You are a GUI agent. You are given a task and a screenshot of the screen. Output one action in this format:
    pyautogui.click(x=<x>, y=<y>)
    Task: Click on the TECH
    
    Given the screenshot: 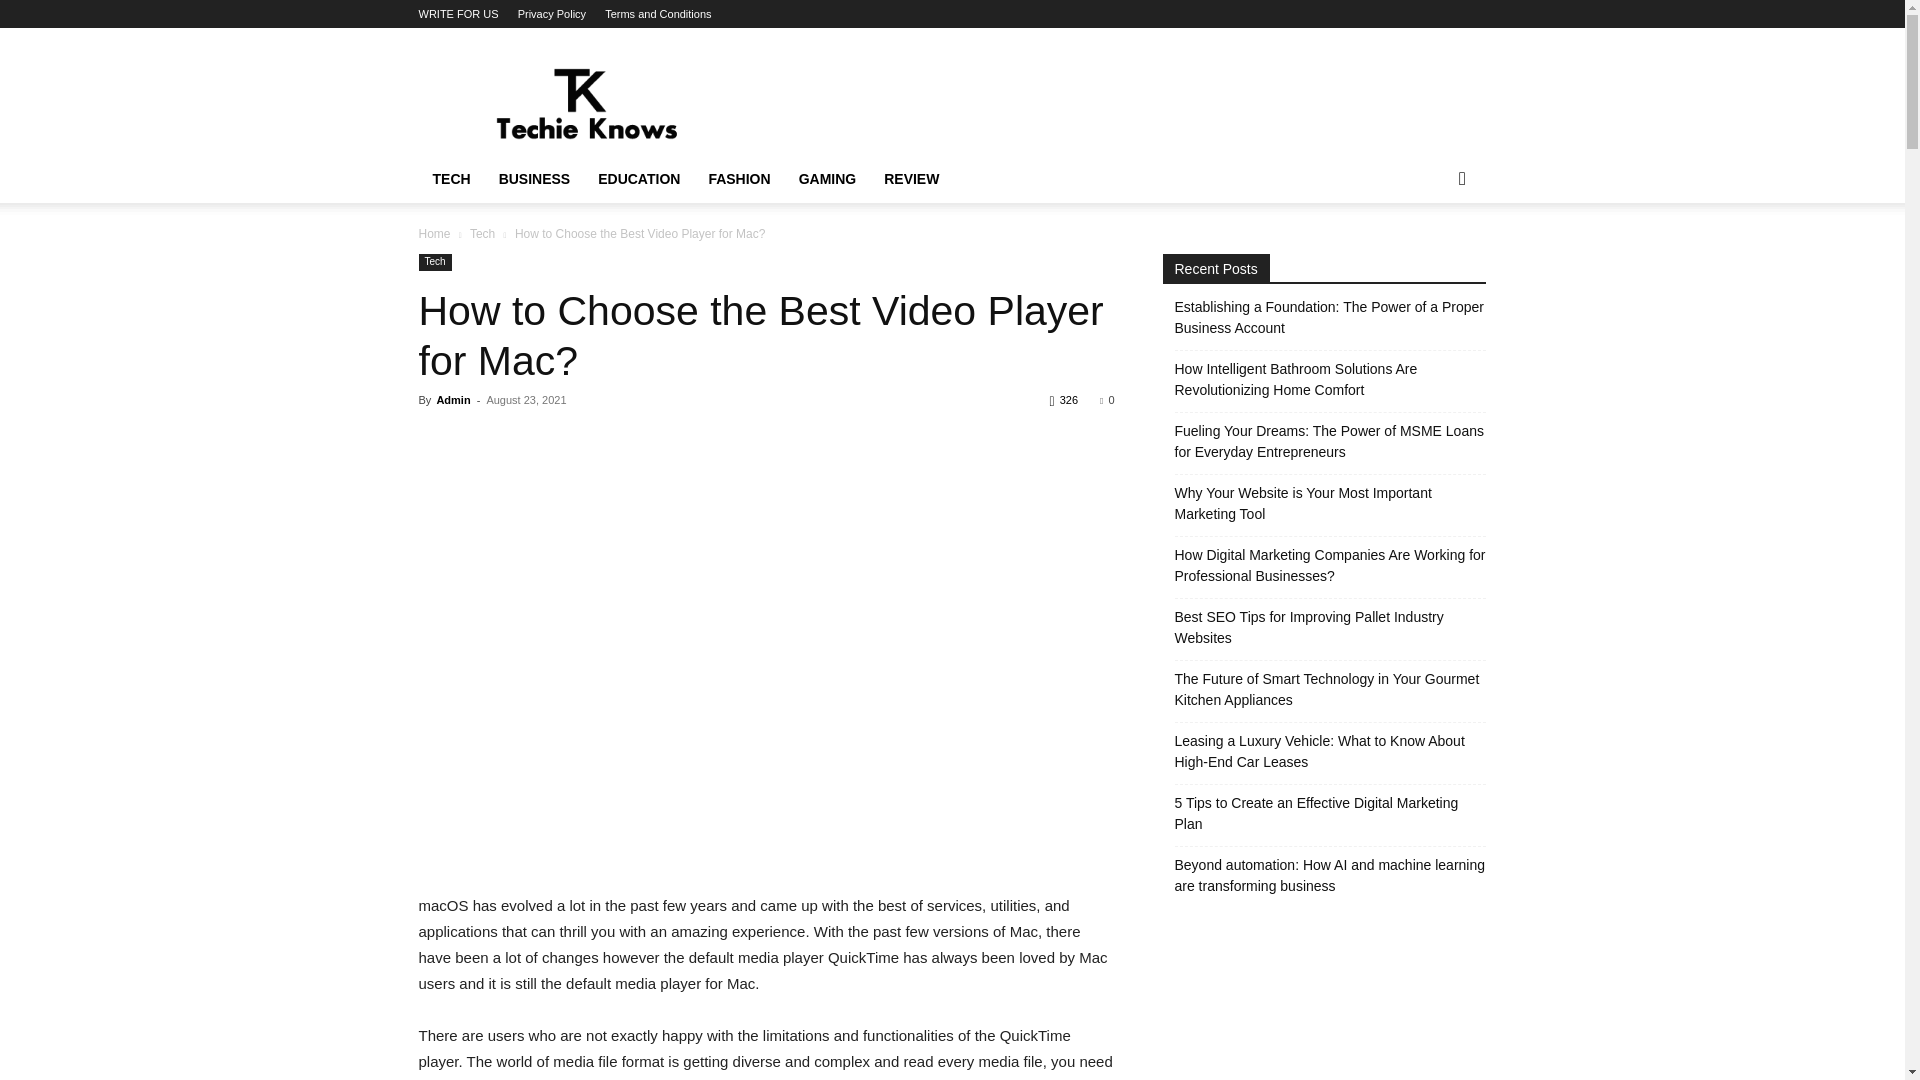 What is the action you would take?
    pyautogui.click(x=450, y=179)
    